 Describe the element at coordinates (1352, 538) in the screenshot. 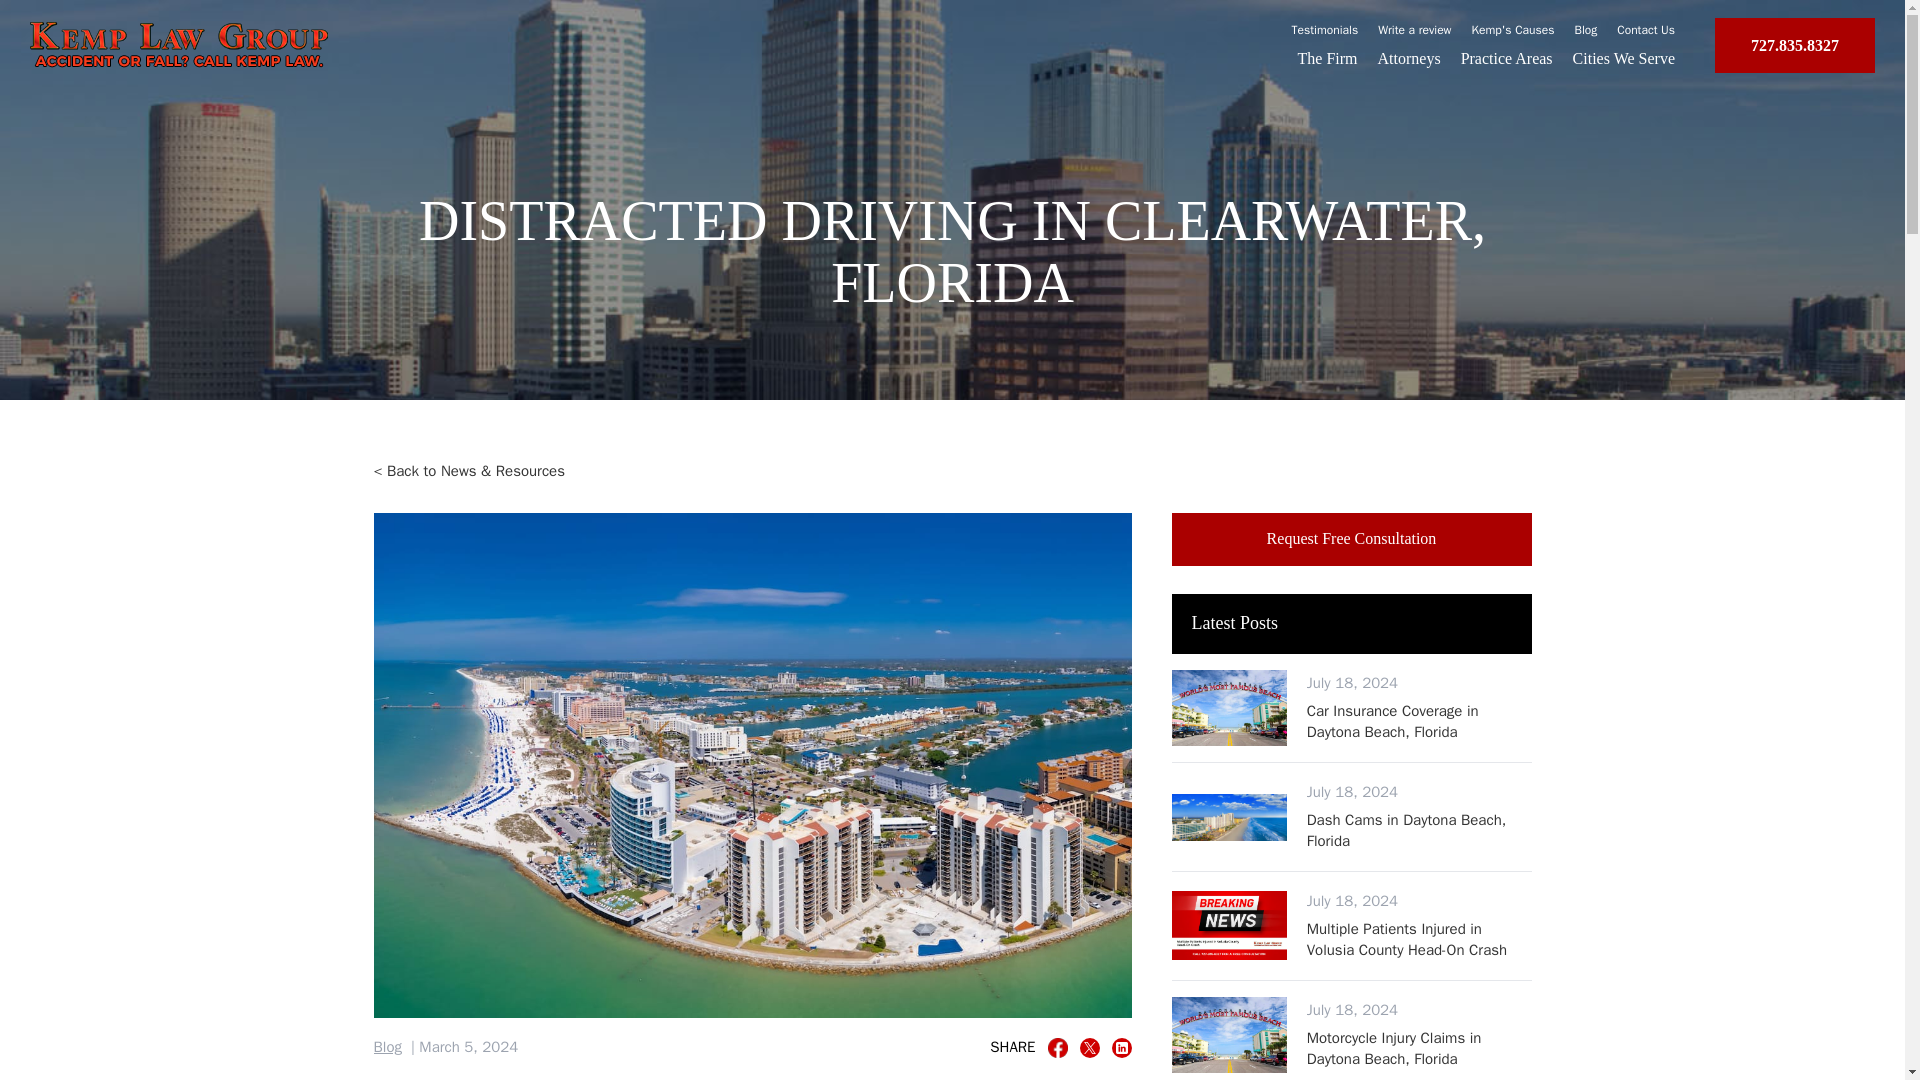

I see `Blog` at that location.